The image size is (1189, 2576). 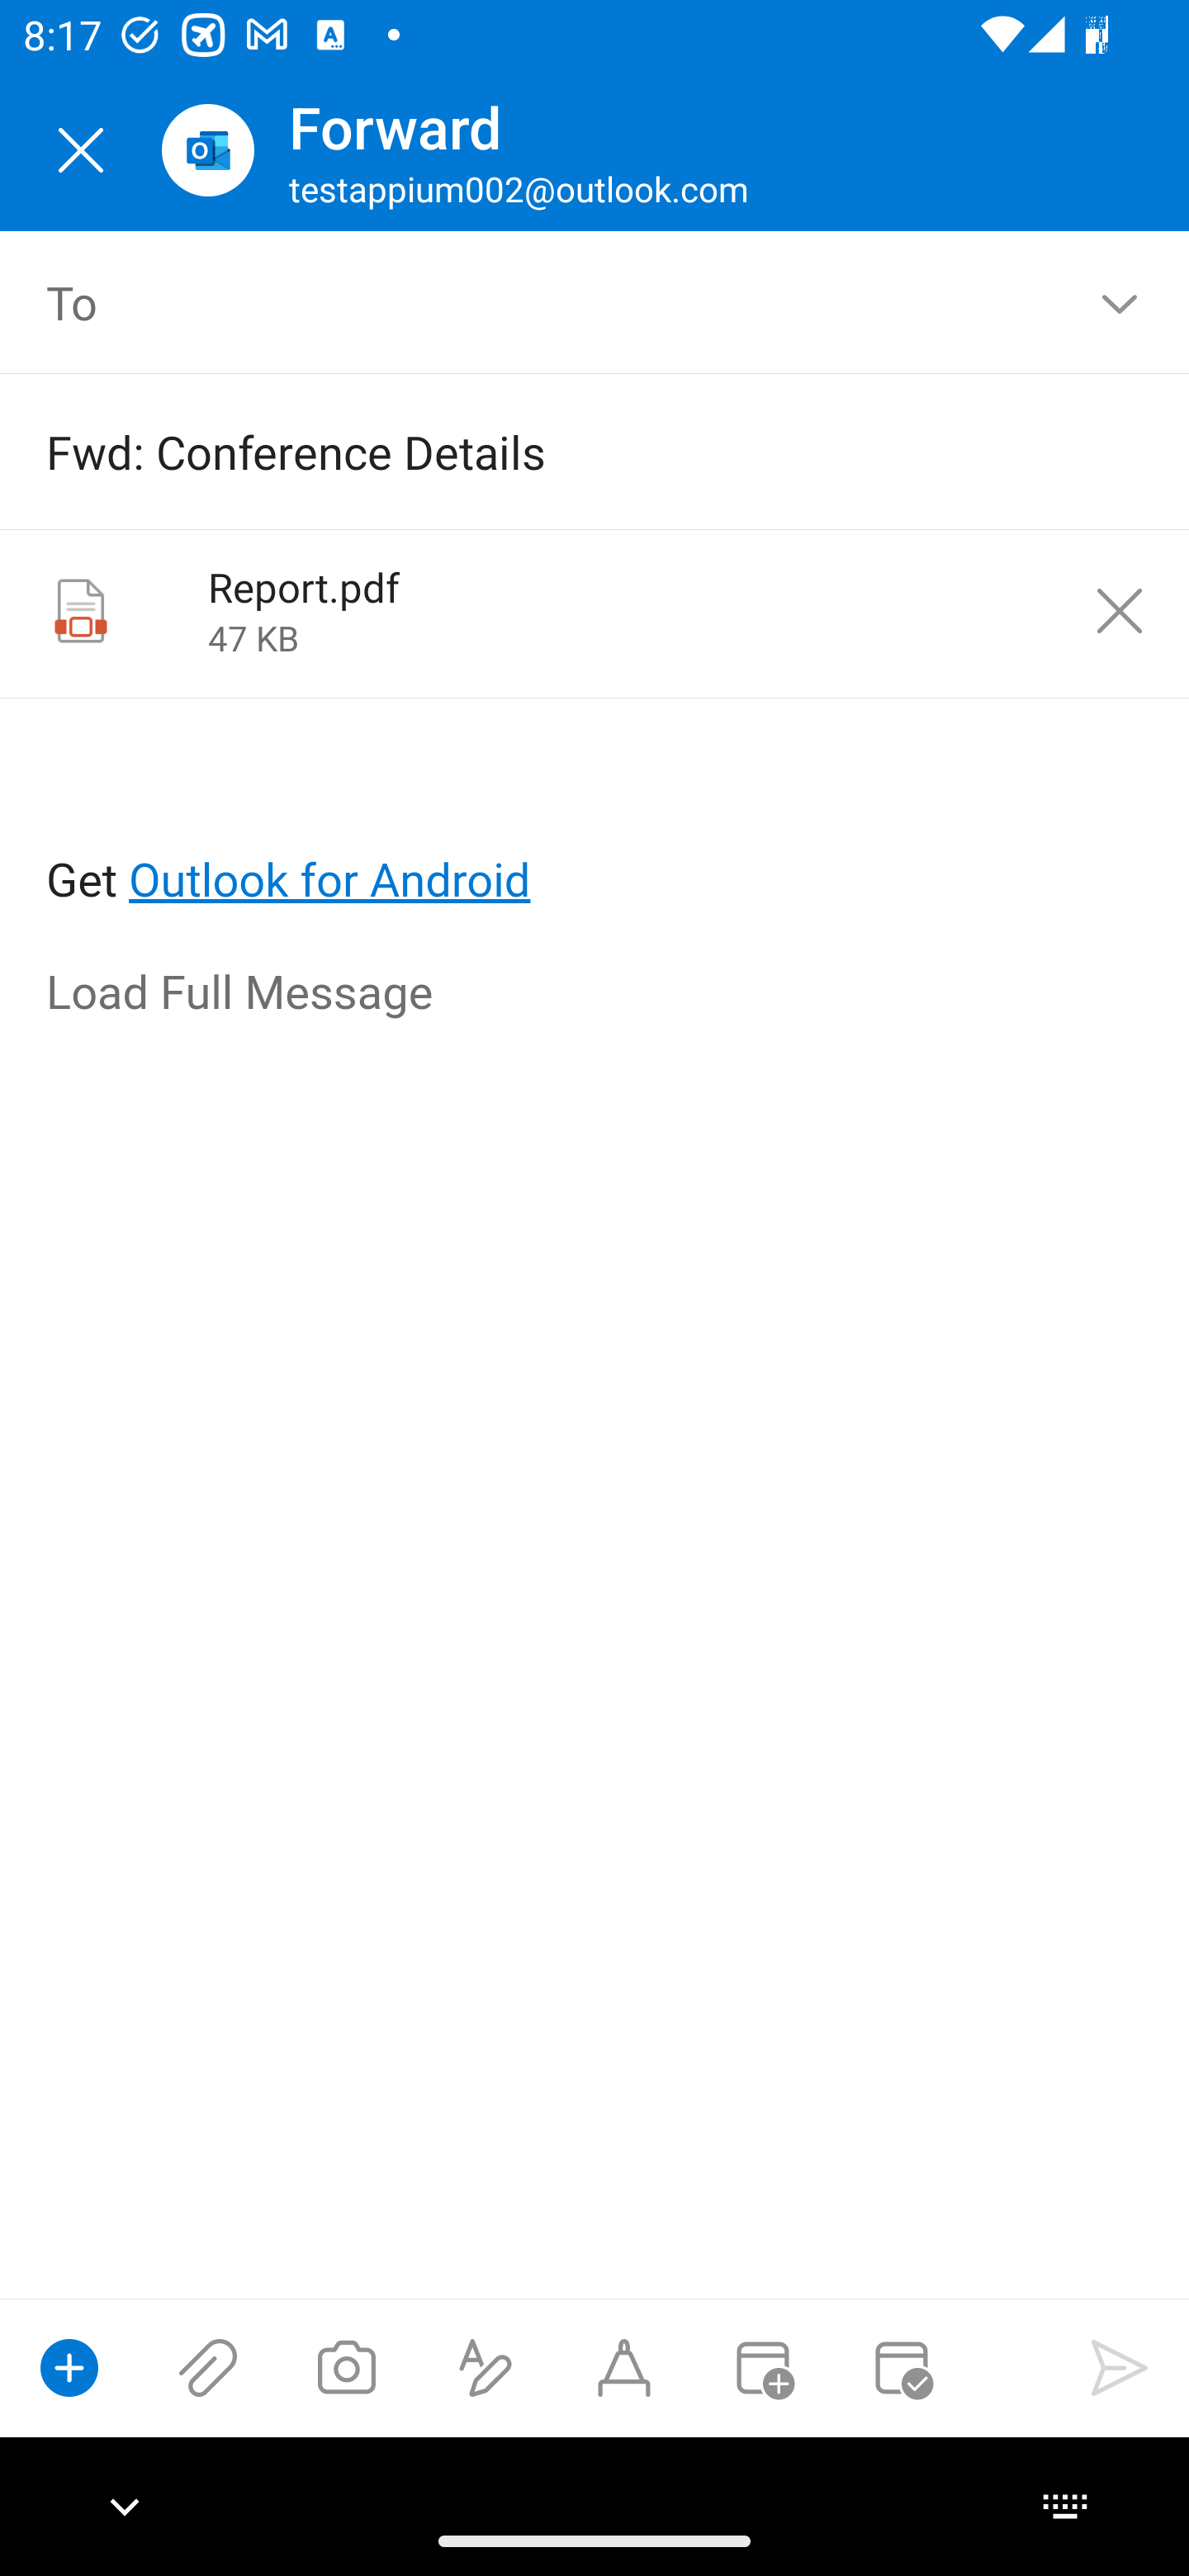 I want to click on Send, so click(x=1120, y=2367).